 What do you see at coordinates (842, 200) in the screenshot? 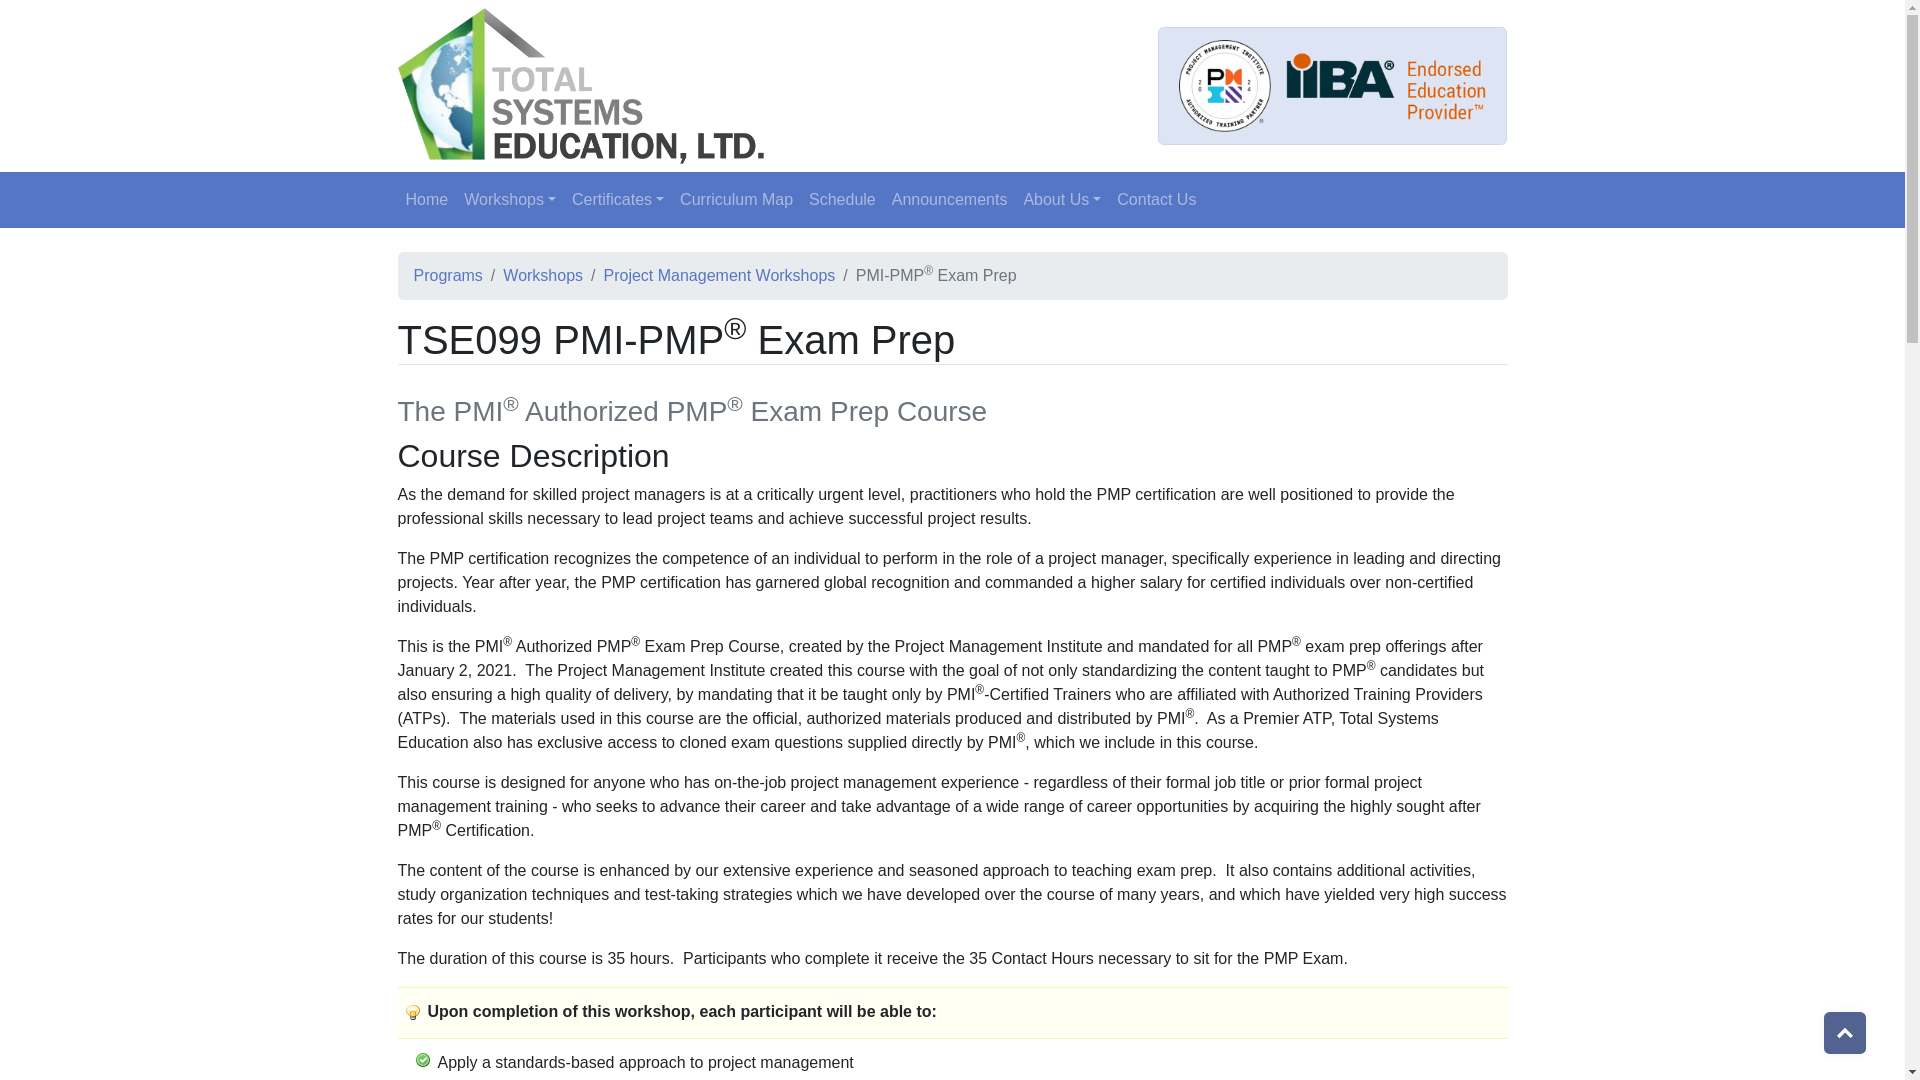
I see `Schedule` at bounding box center [842, 200].